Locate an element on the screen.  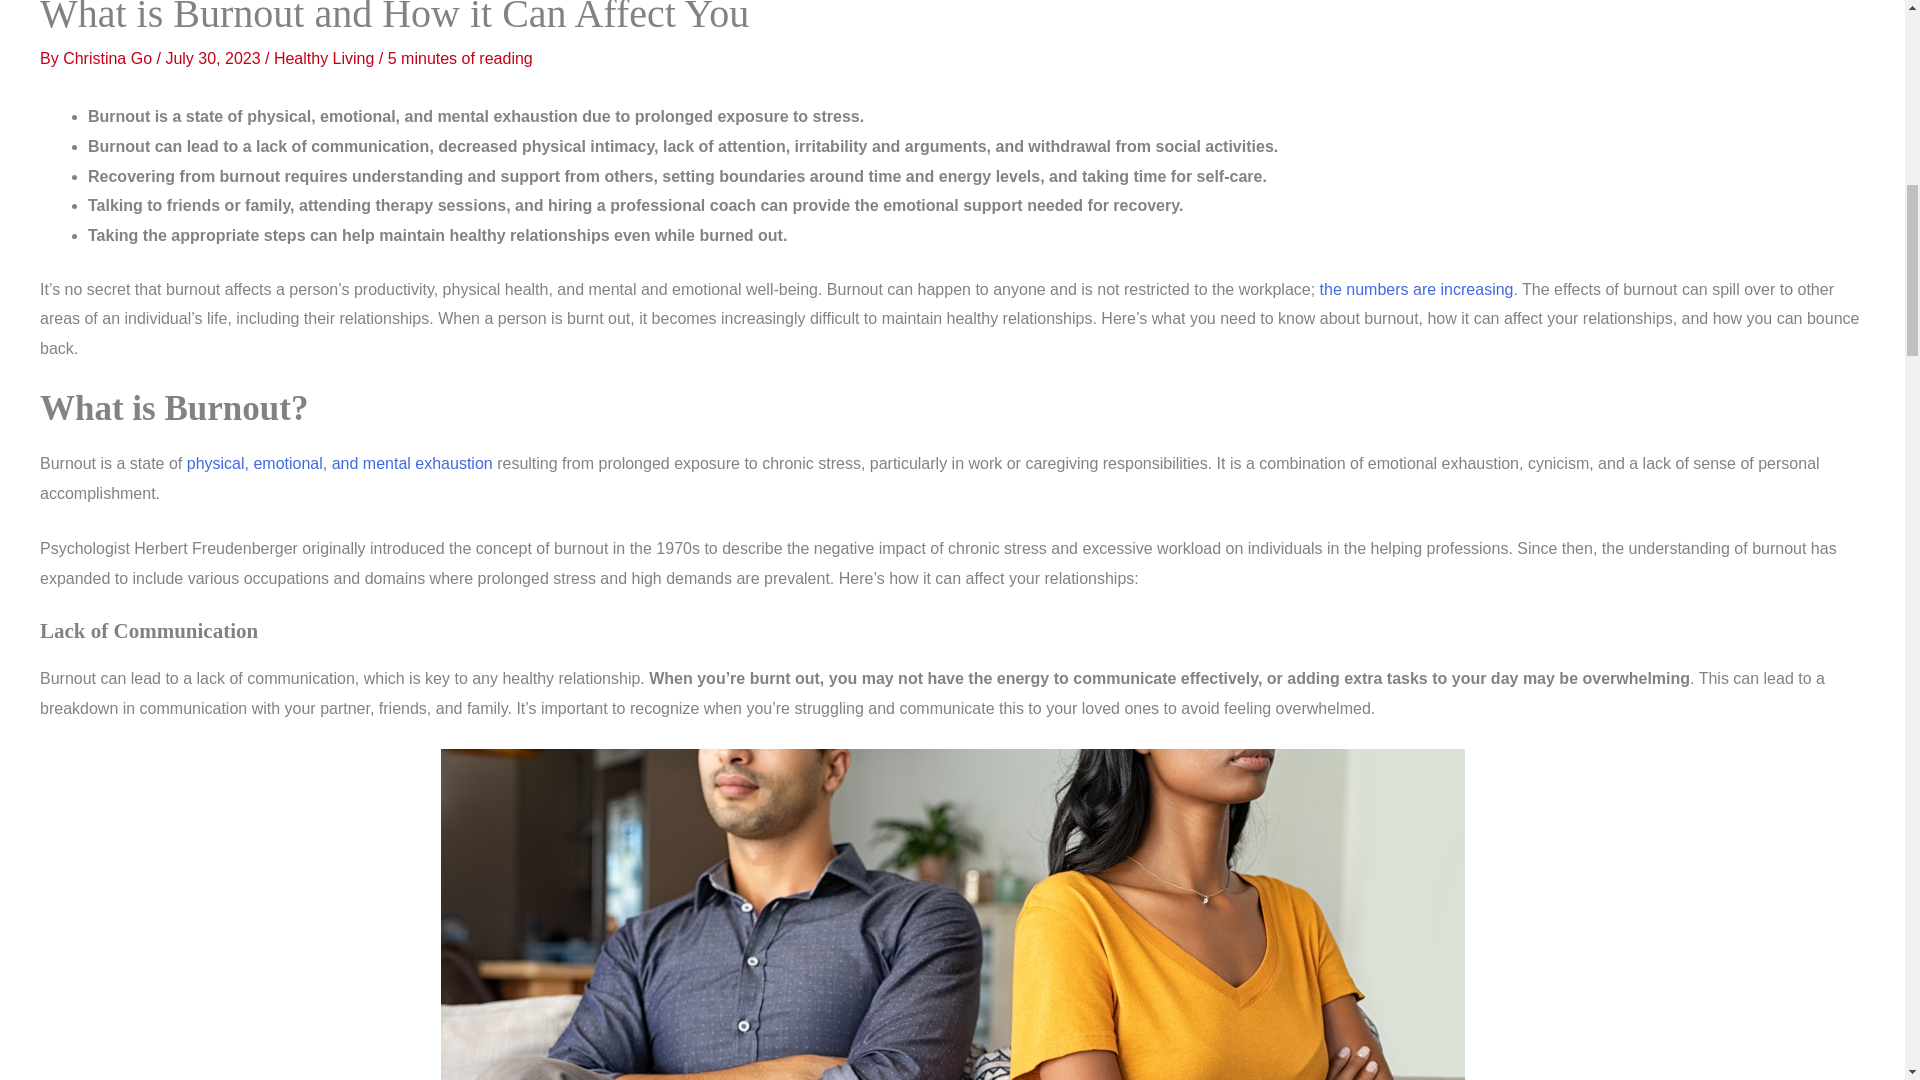
physical, emotional, and mental exhaustion is located at coordinates (340, 462).